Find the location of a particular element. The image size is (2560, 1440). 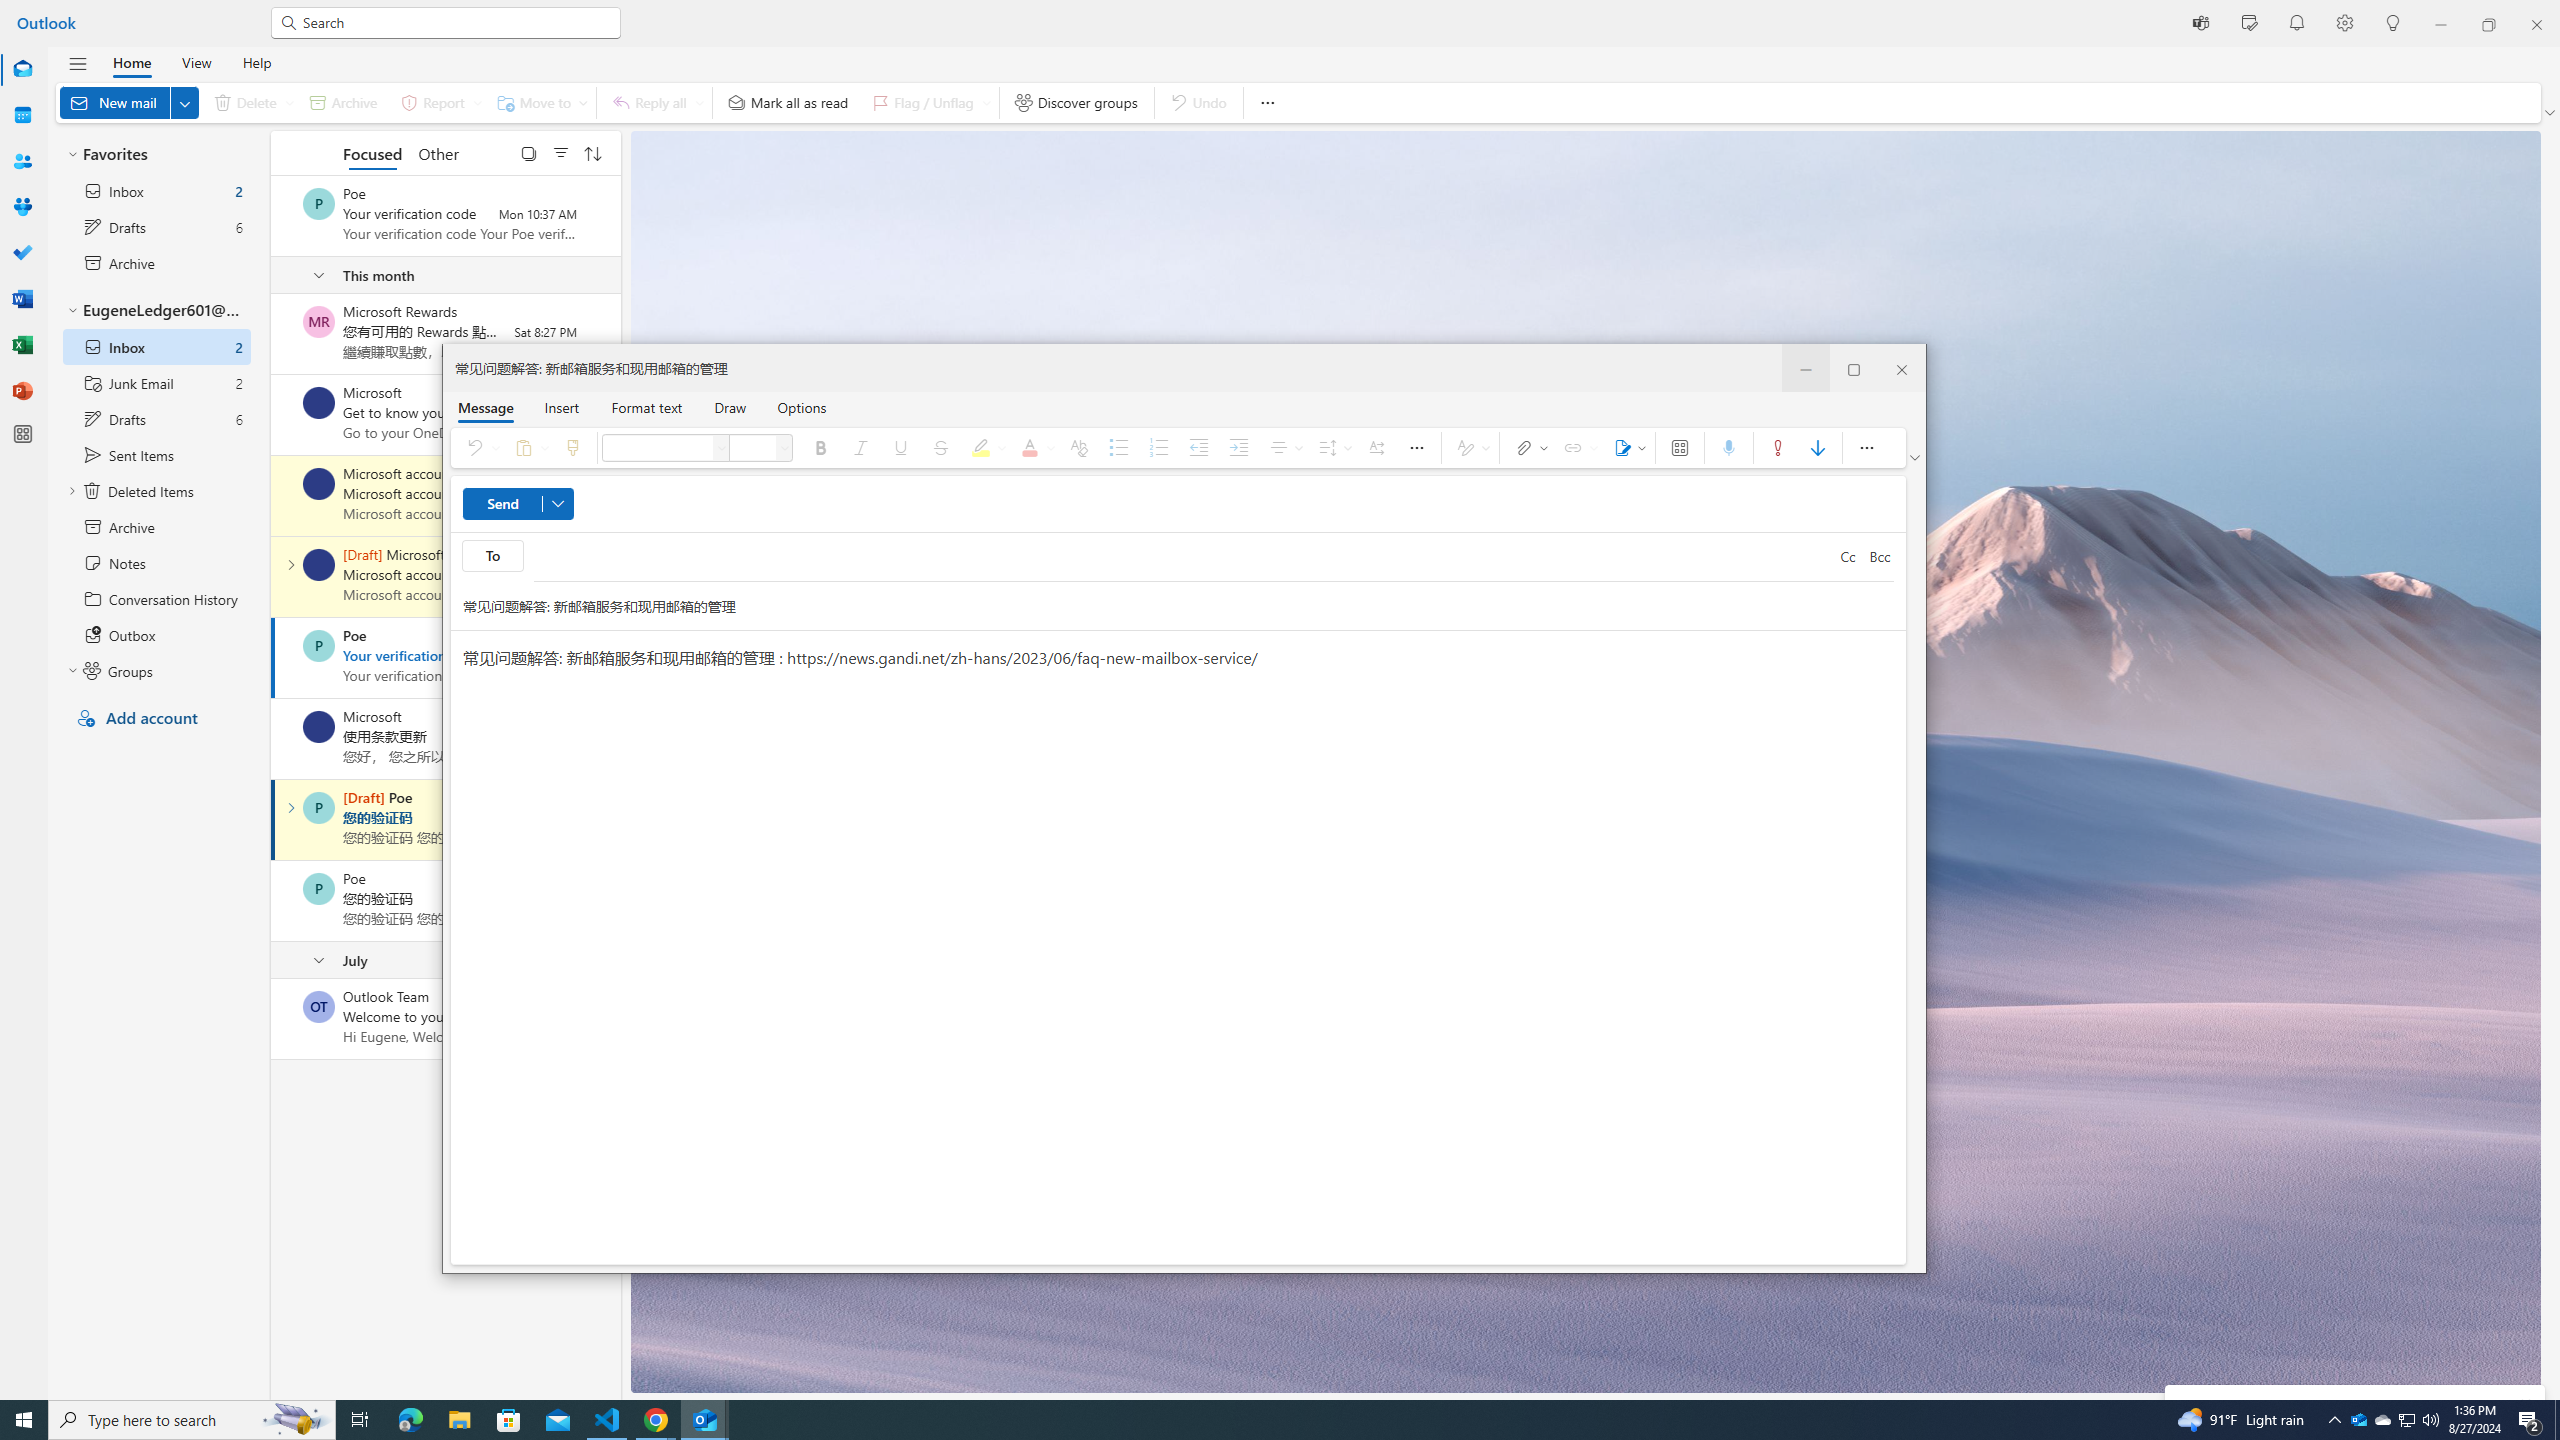

High importance is located at coordinates (1778, 448).